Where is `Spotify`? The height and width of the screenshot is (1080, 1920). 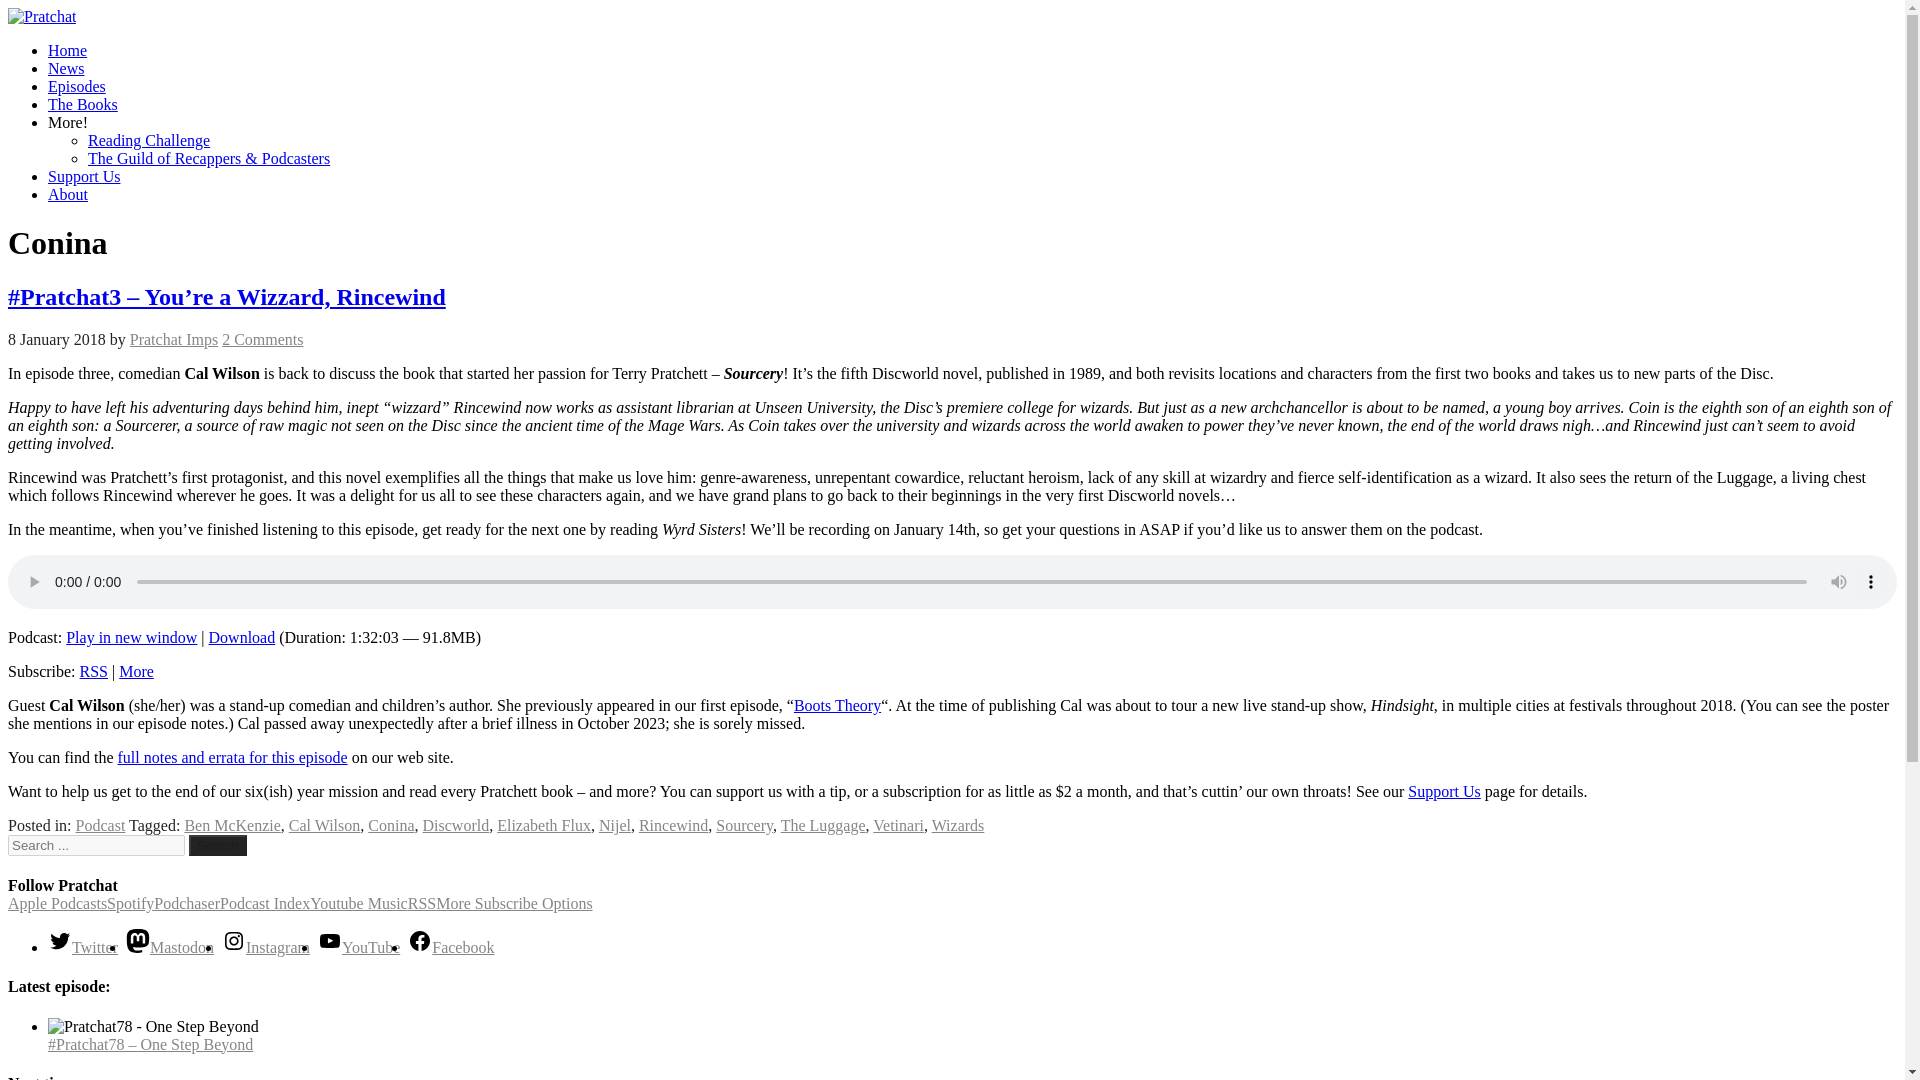 Spotify is located at coordinates (130, 903).